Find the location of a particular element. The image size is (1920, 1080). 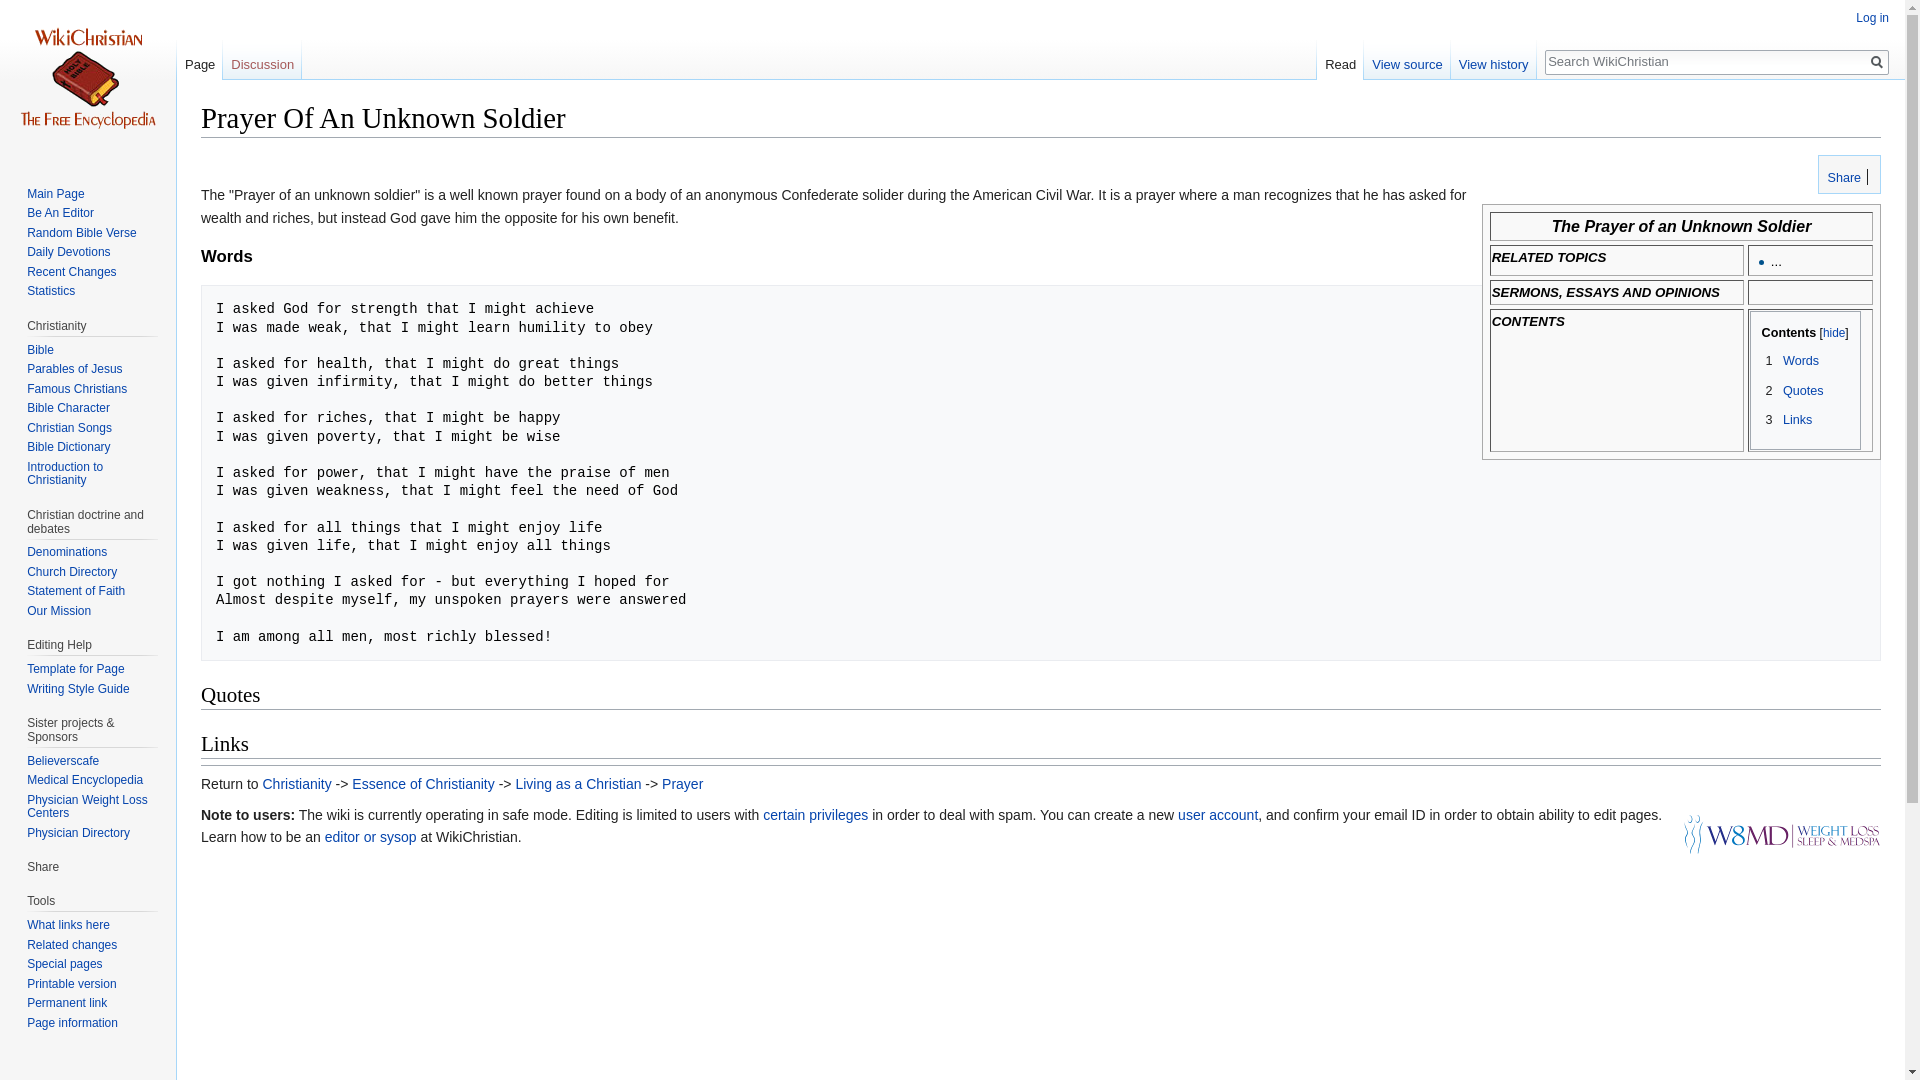

user account is located at coordinates (1218, 813).